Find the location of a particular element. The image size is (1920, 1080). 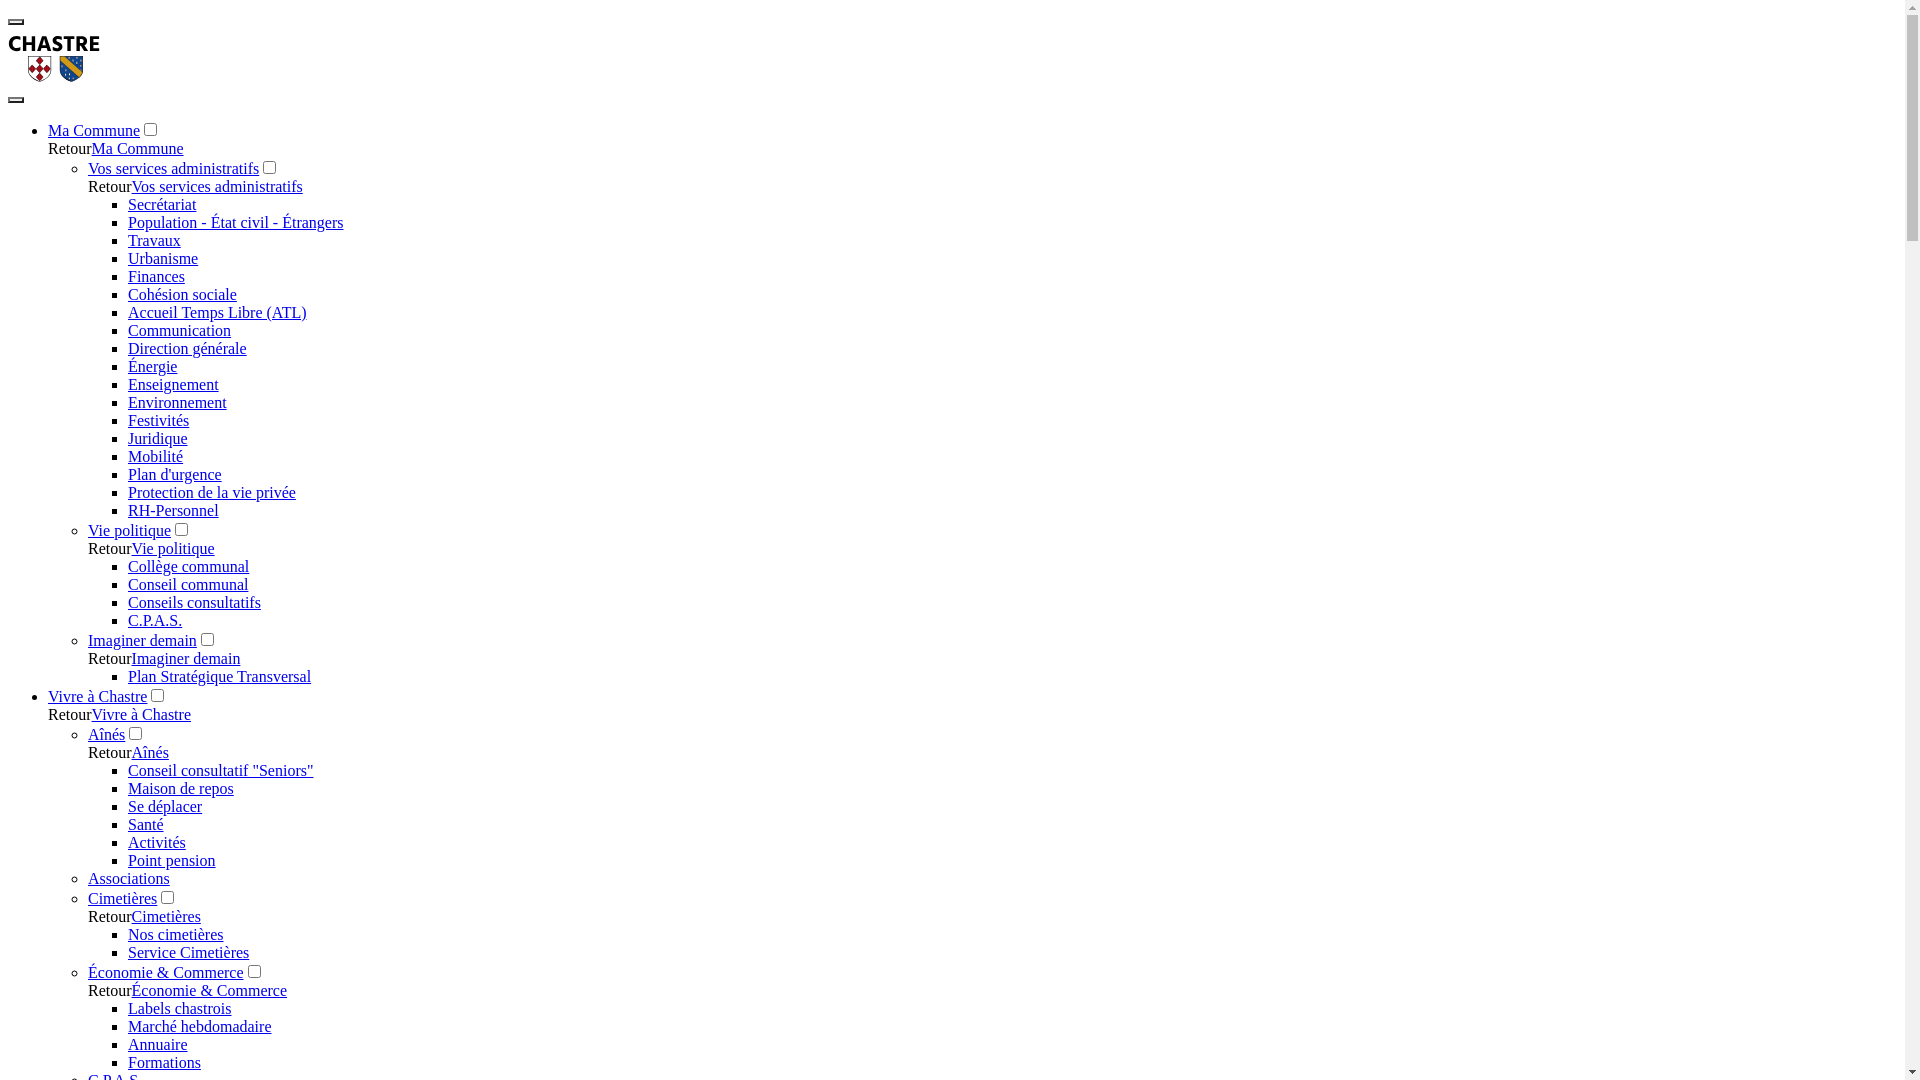

Vie politique is located at coordinates (174, 548).